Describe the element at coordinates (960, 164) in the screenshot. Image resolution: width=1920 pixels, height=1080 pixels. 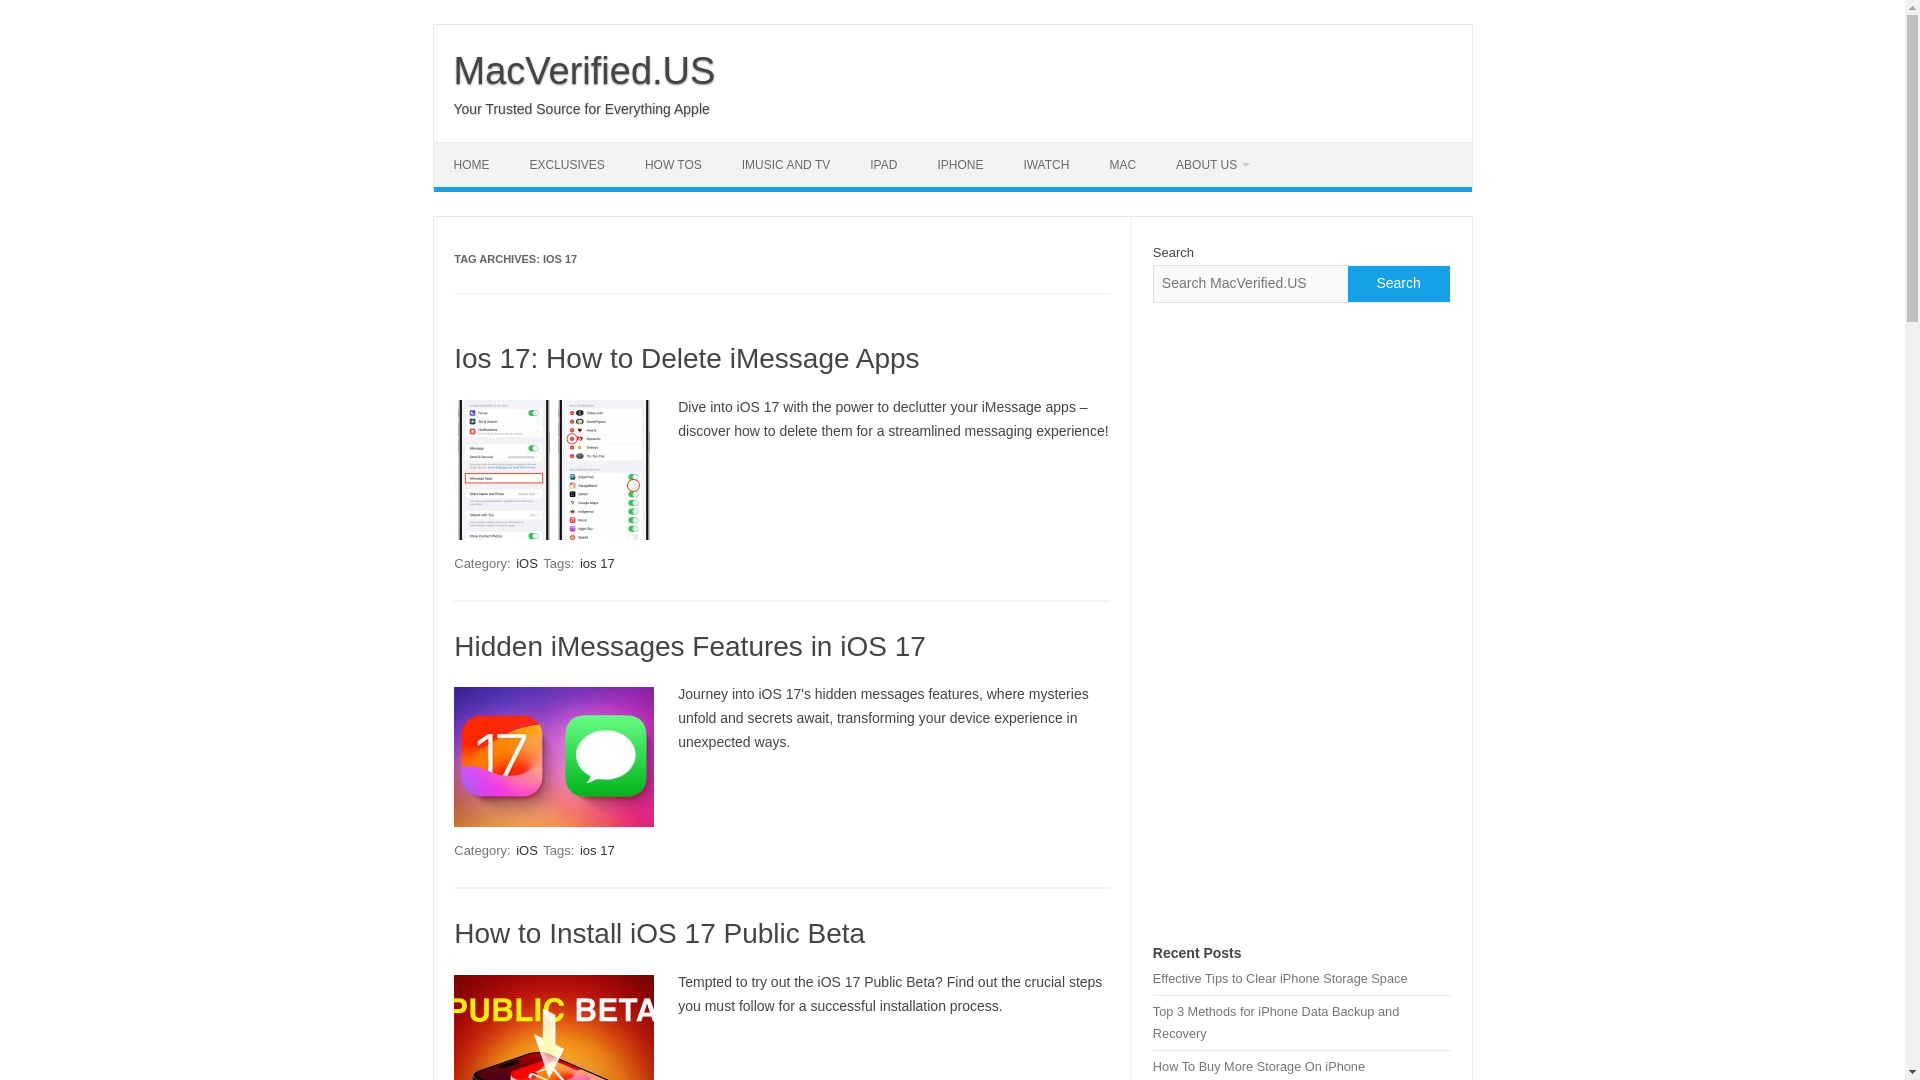
I see `IPHONE` at that location.